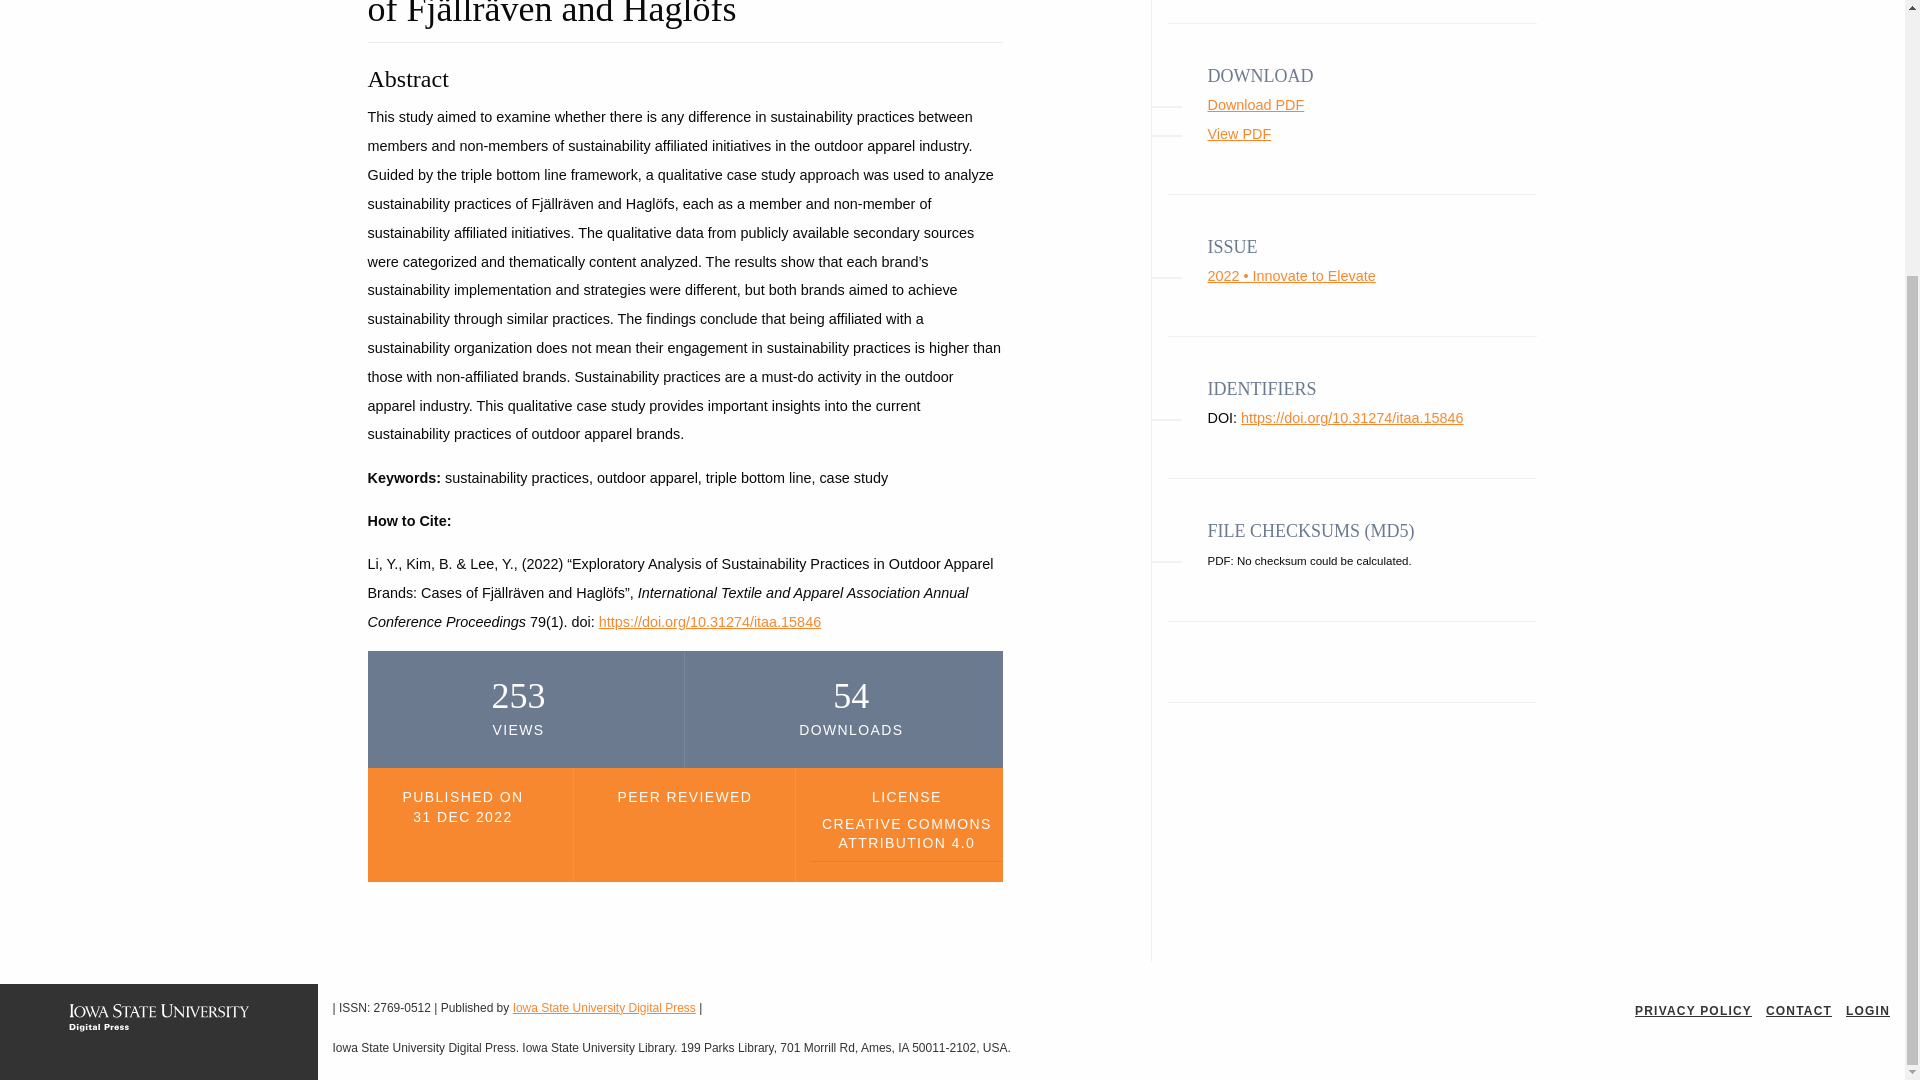 This screenshot has height=1080, width=1920. I want to click on View PDF, so click(1239, 134).